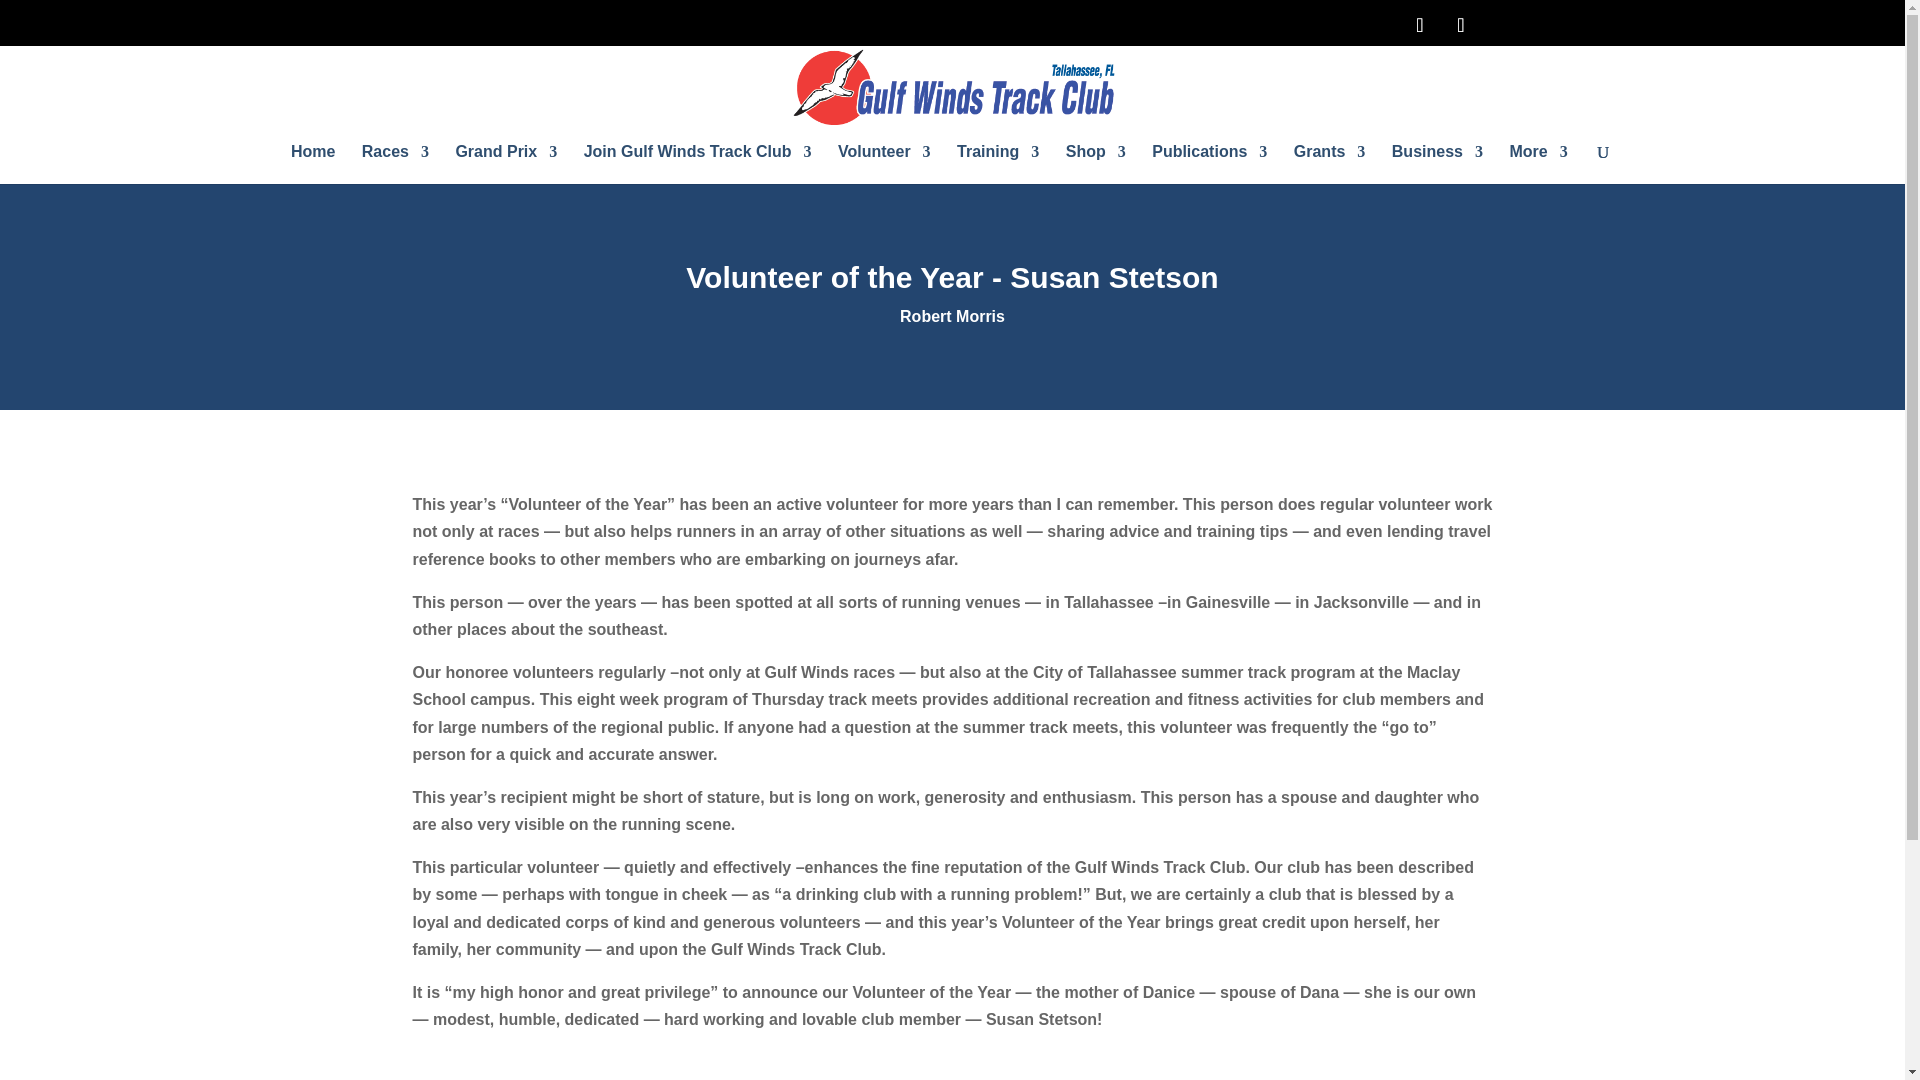 This screenshot has height=1080, width=1920. I want to click on Training, so click(997, 158).